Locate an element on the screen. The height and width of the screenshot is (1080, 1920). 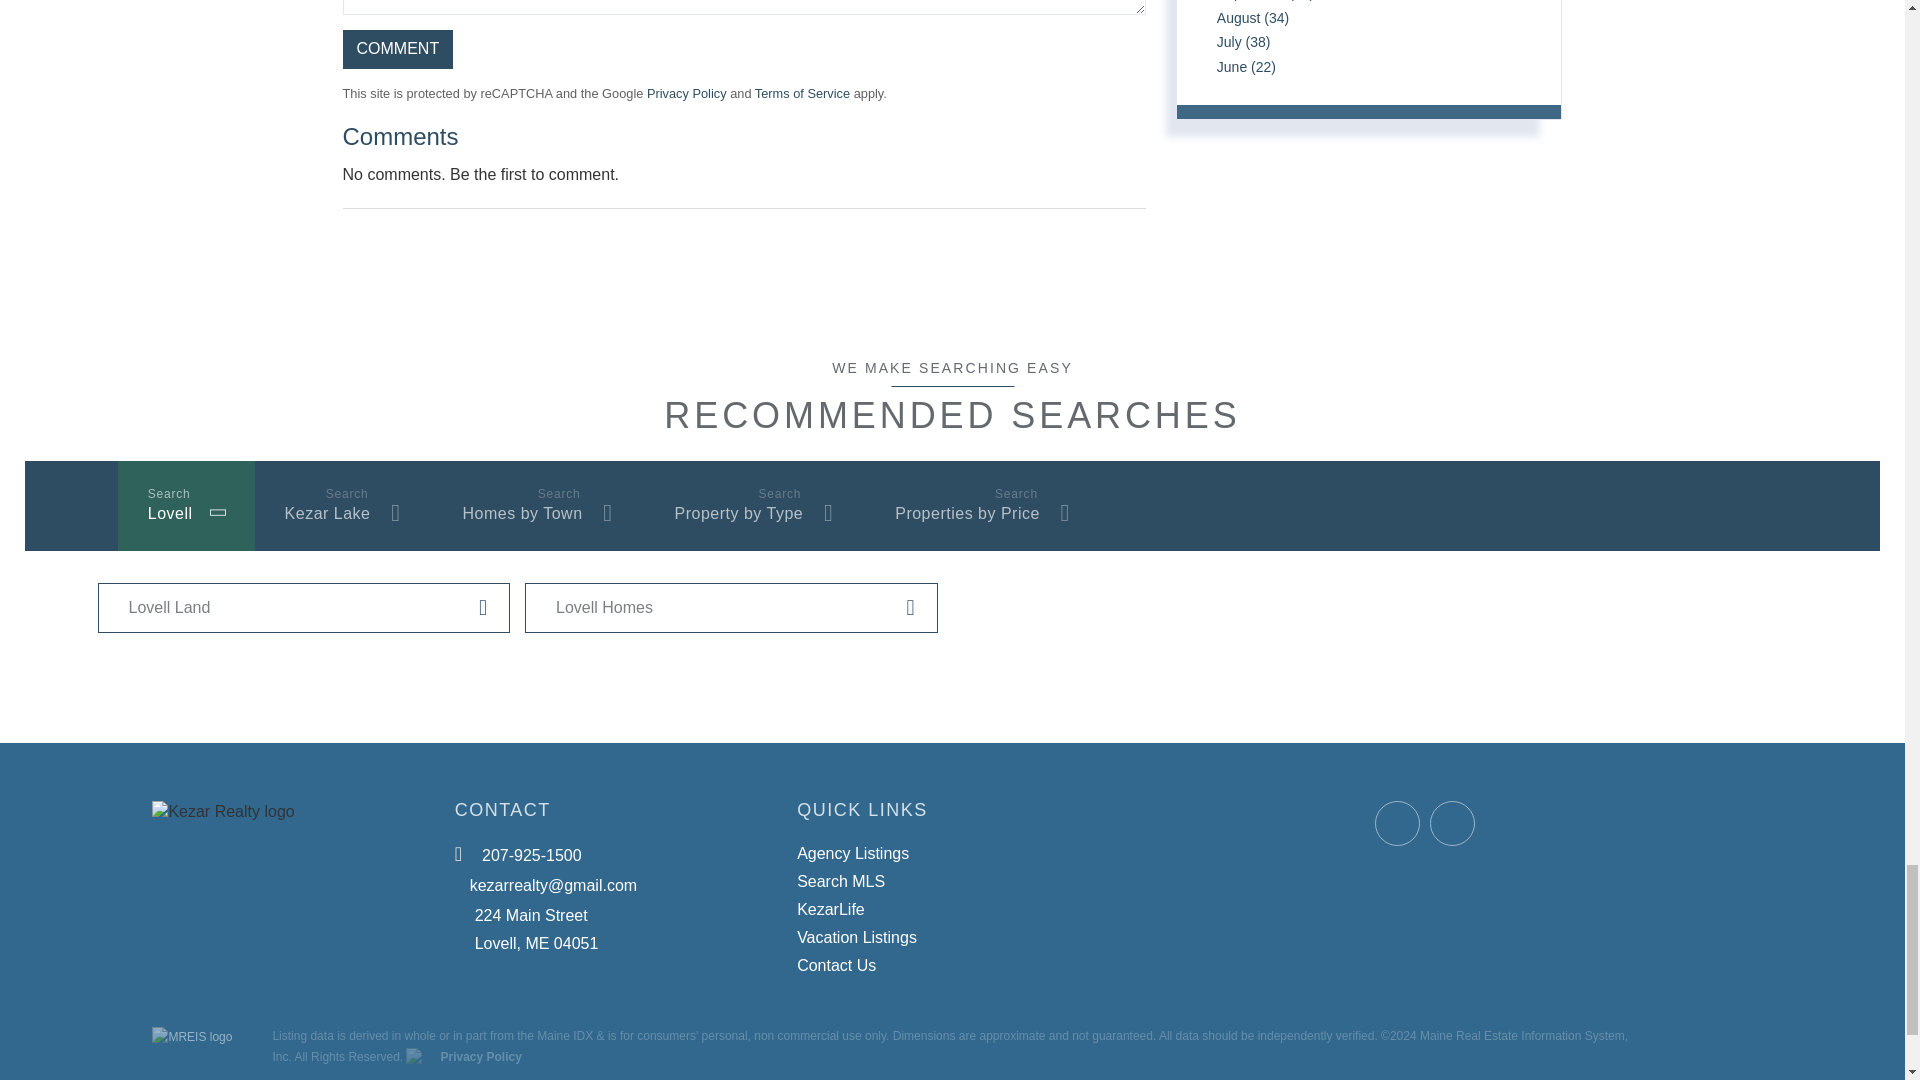
Lovell Homes is located at coordinates (731, 608).